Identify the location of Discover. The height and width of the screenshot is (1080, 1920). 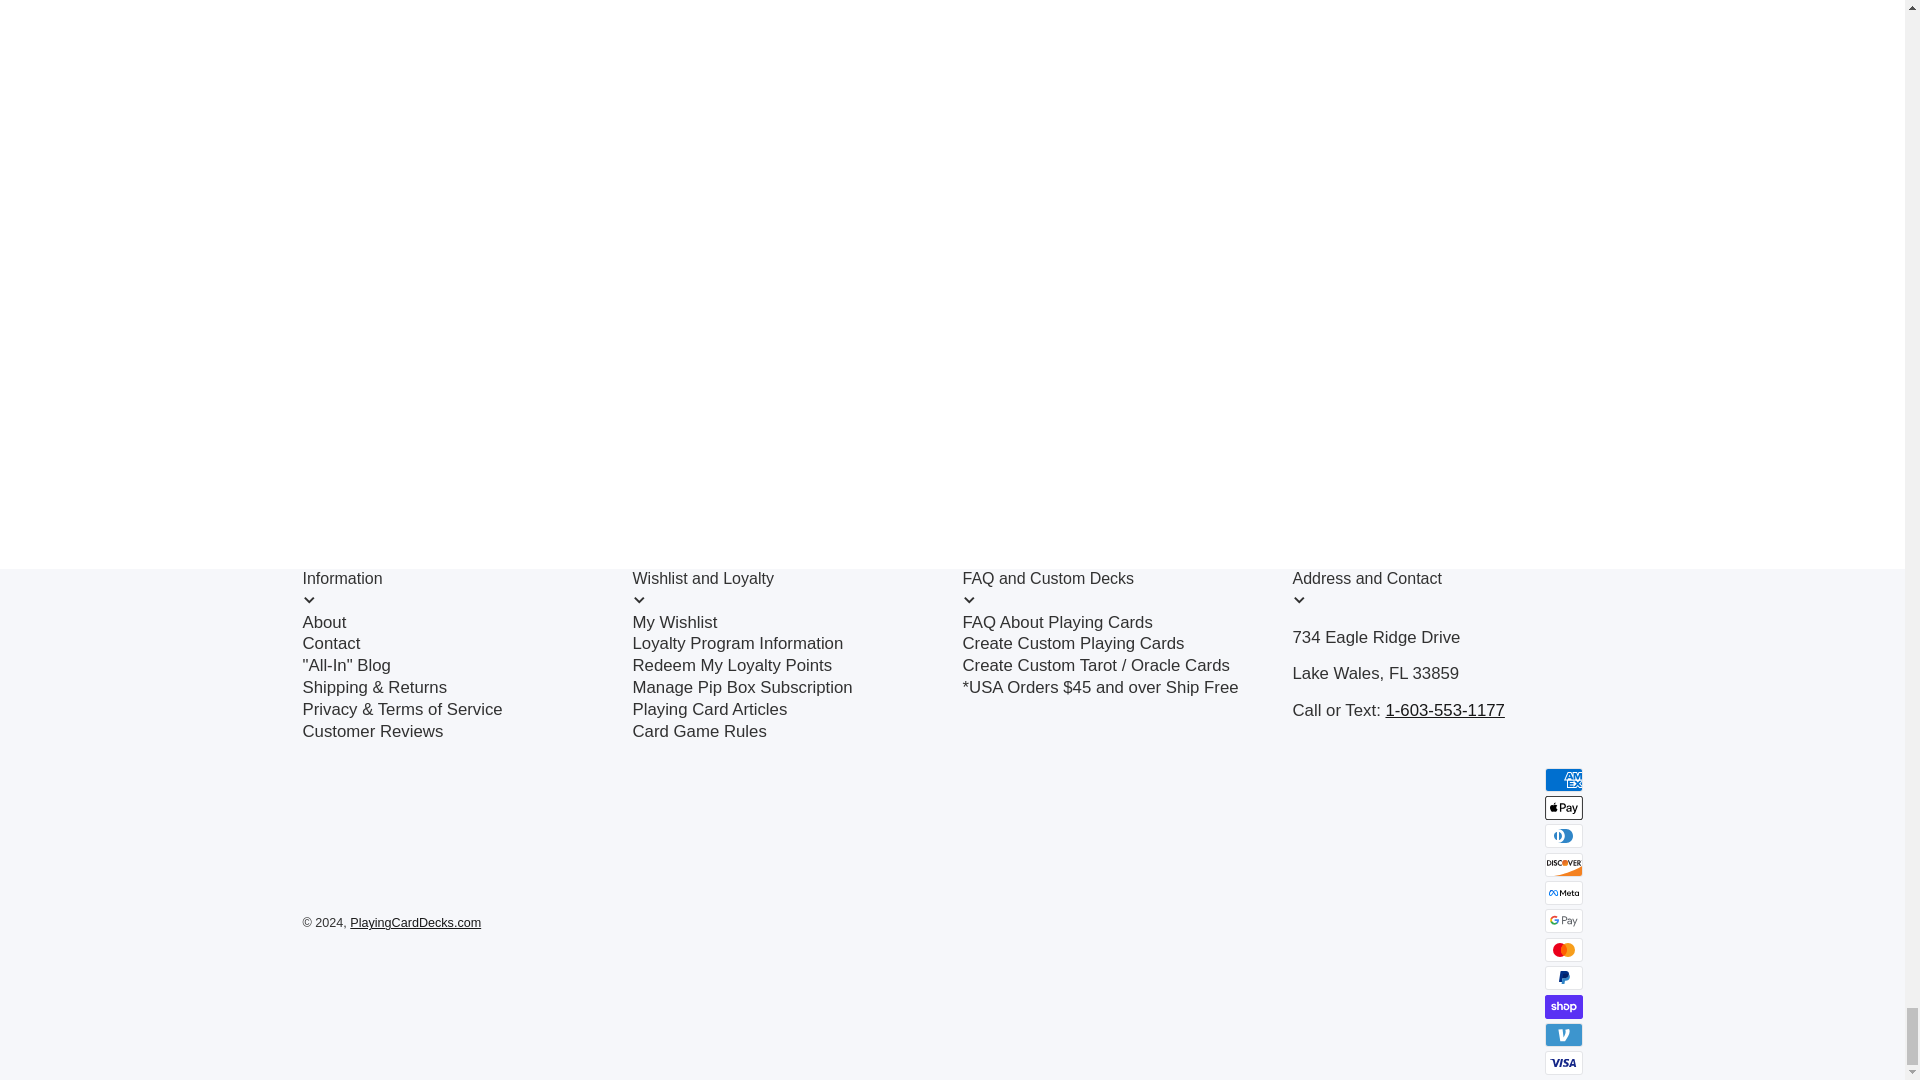
(1562, 864).